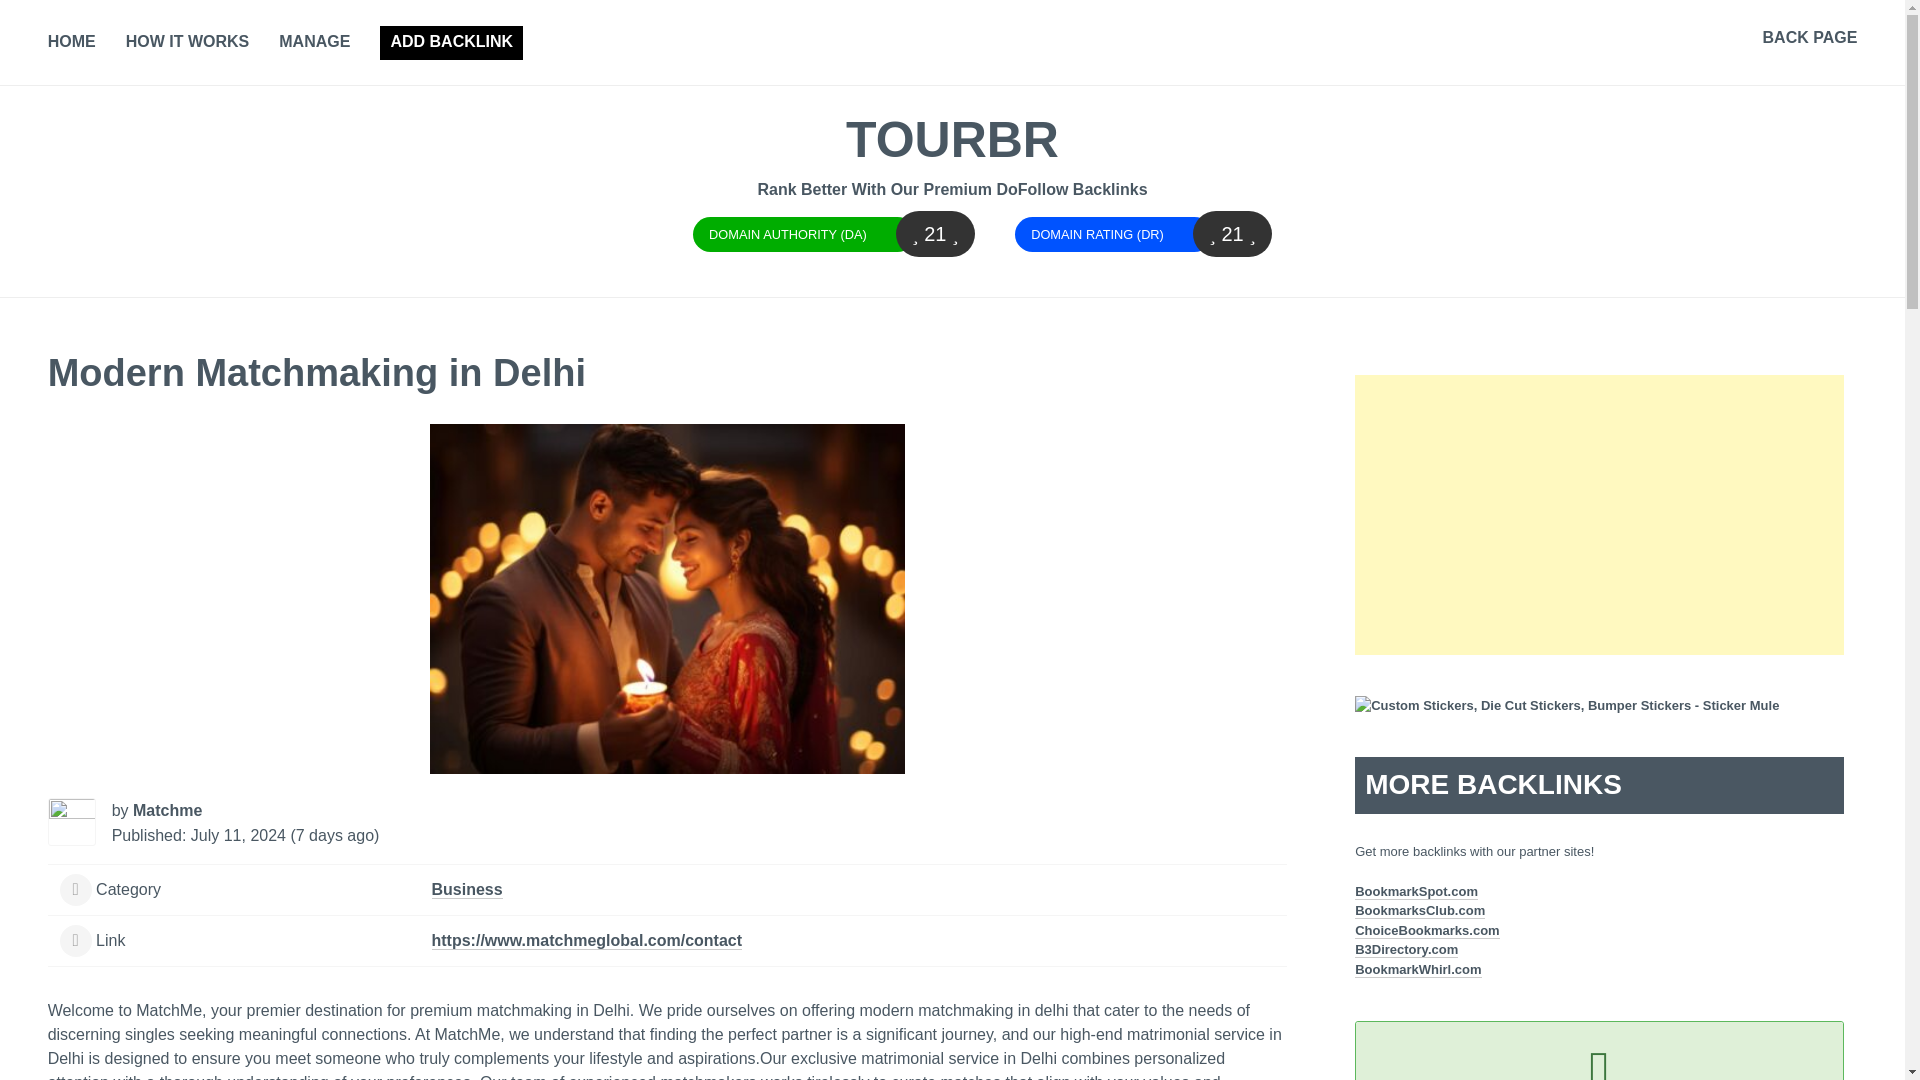 The image size is (1920, 1080). Describe the element at coordinates (468, 890) in the screenshot. I see `Business` at that location.